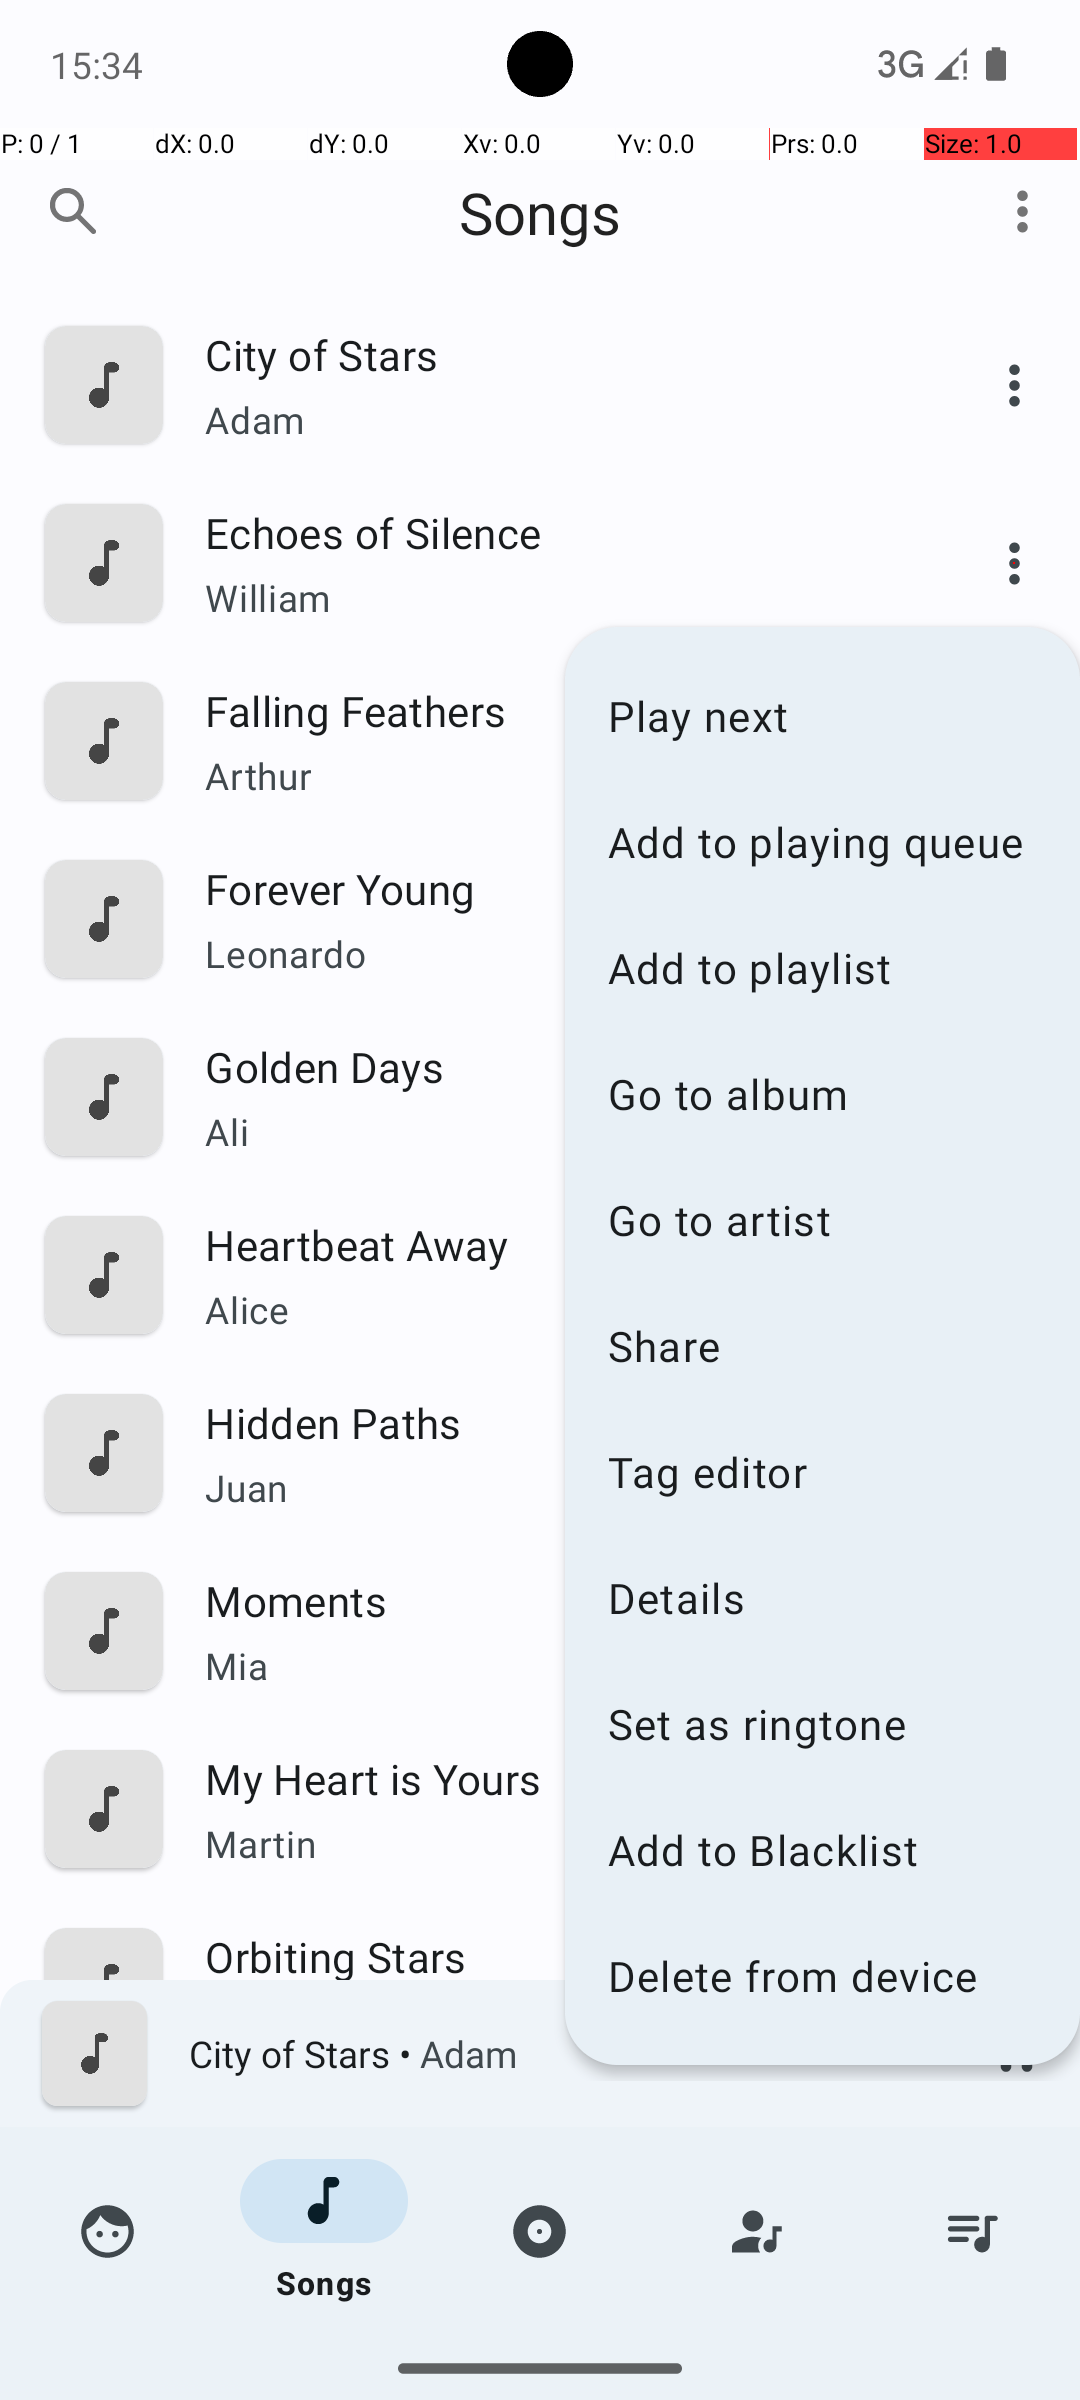 The height and width of the screenshot is (2400, 1080). I want to click on Play next, so click(822, 716).